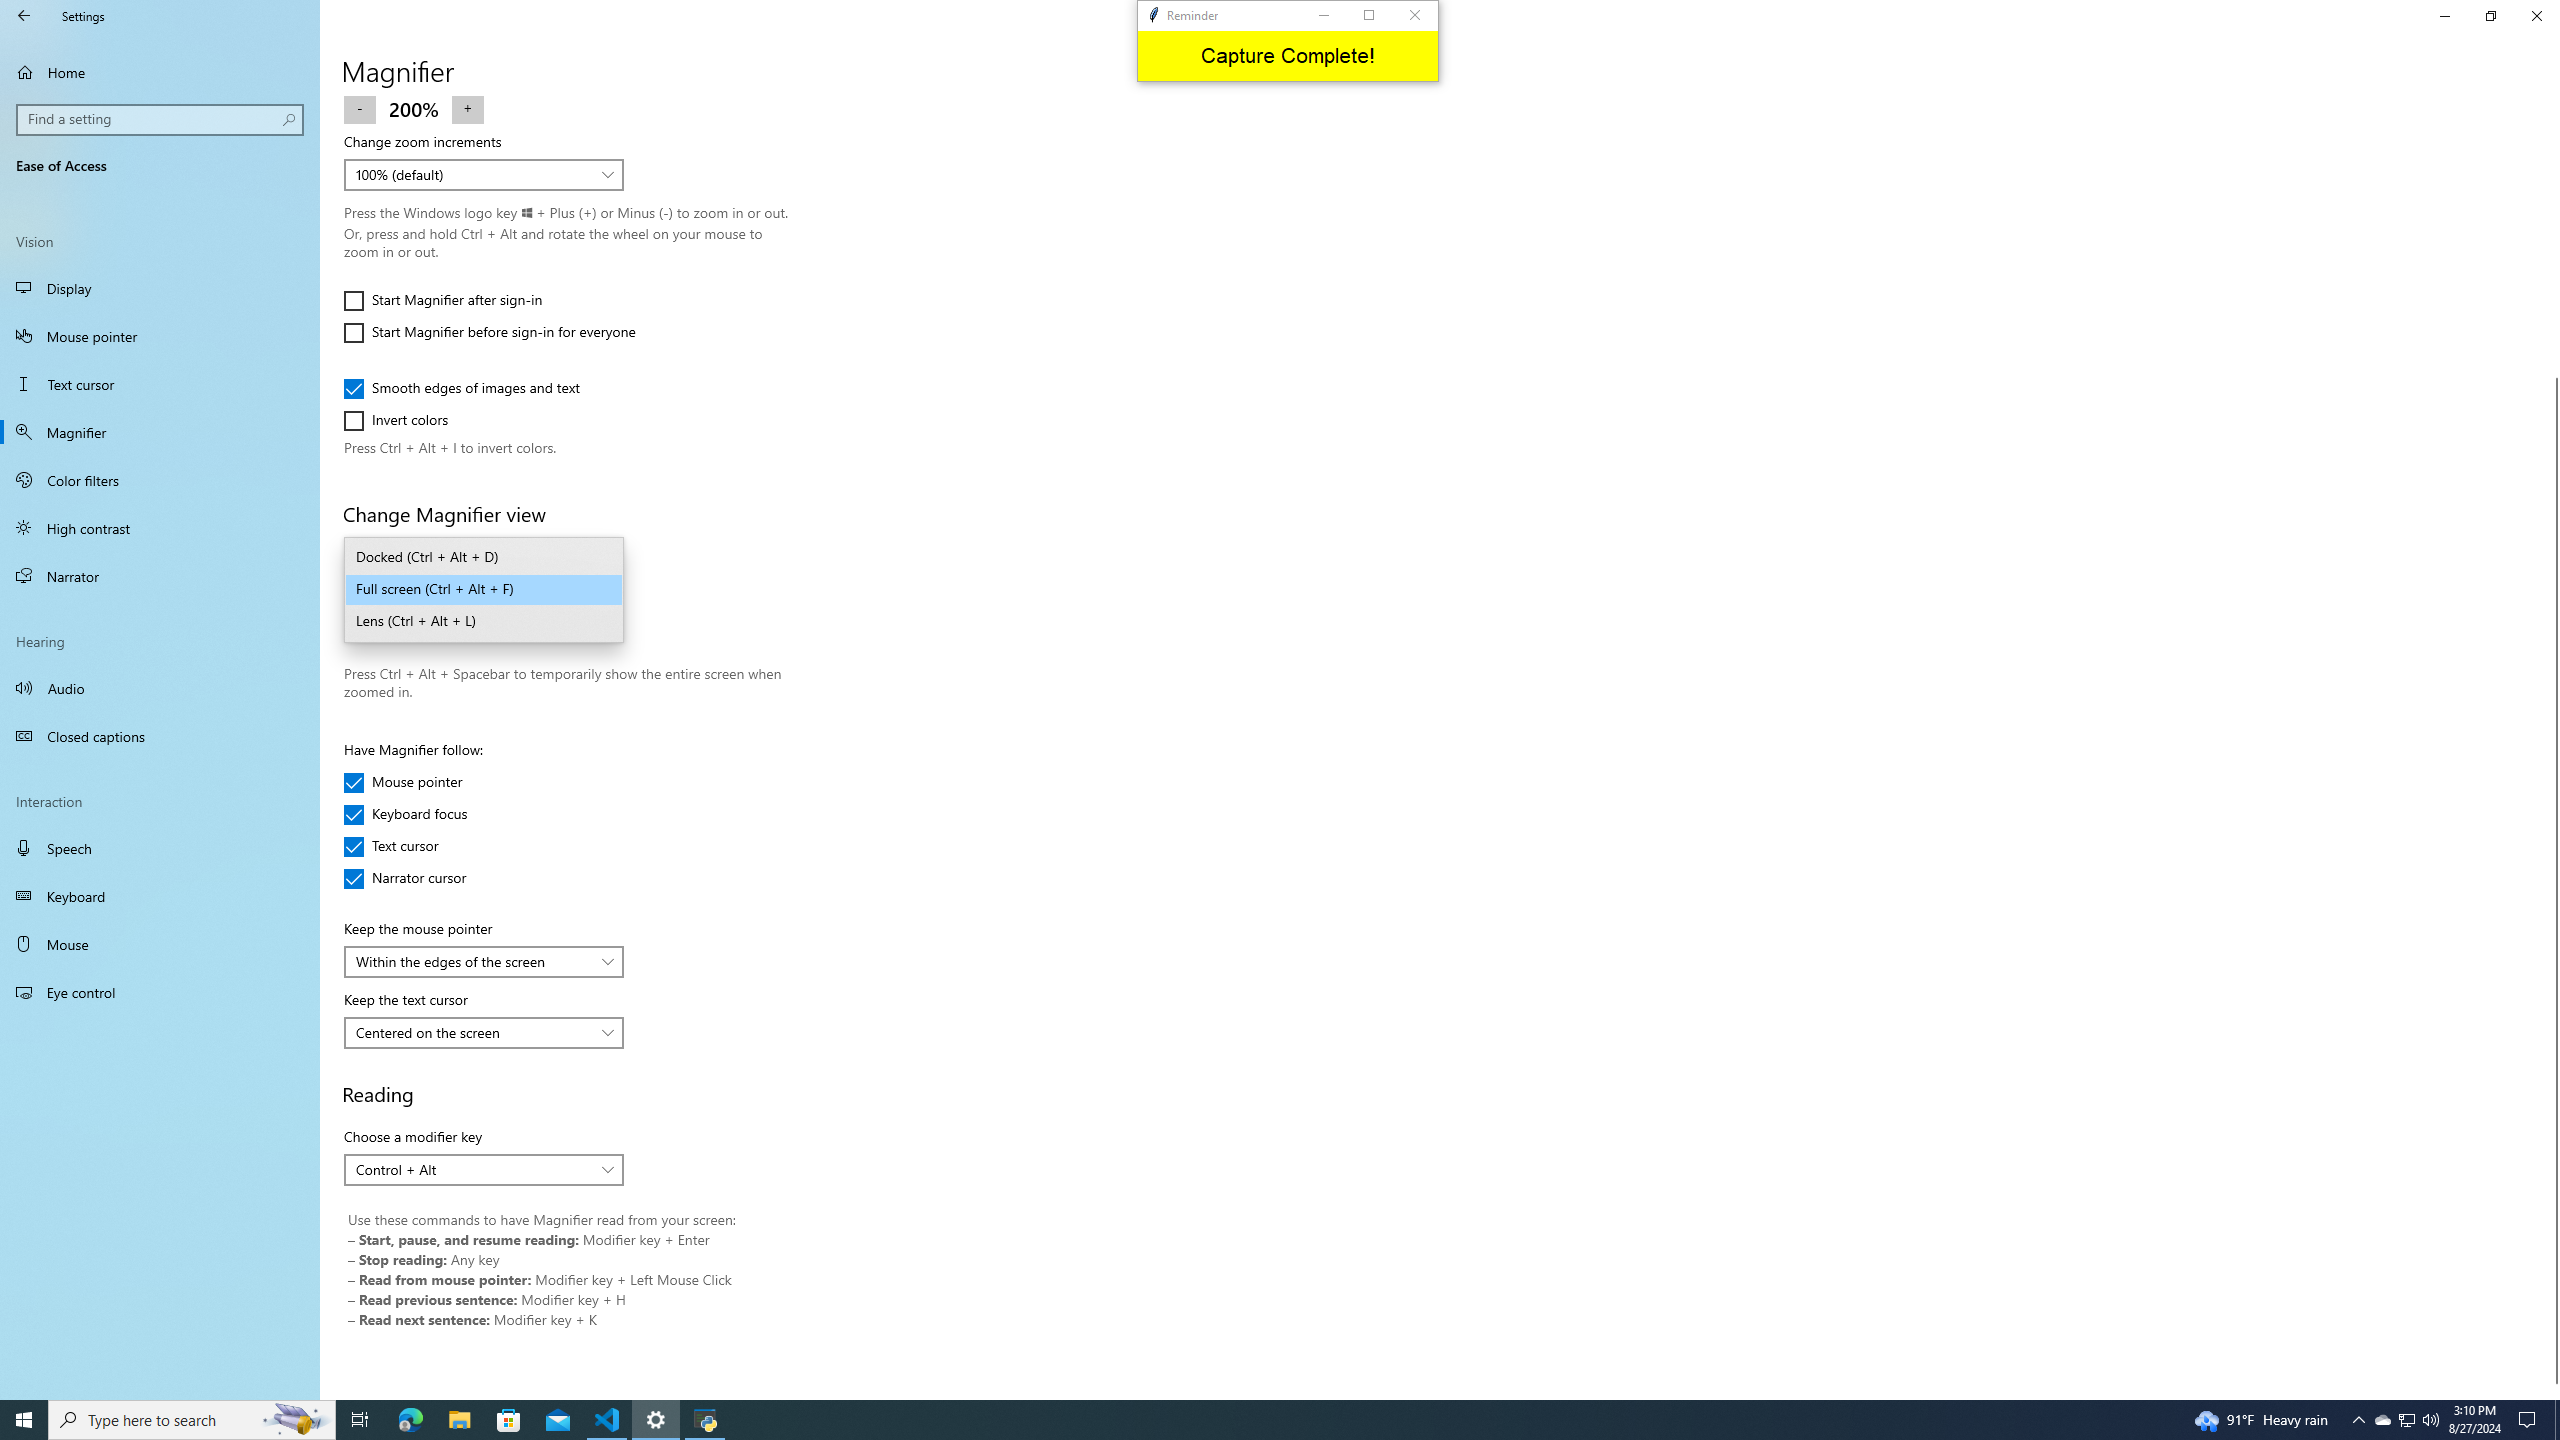  Describe the element at coordinates (2552, 748) in the screenshot. I see `Vertical` at that location.